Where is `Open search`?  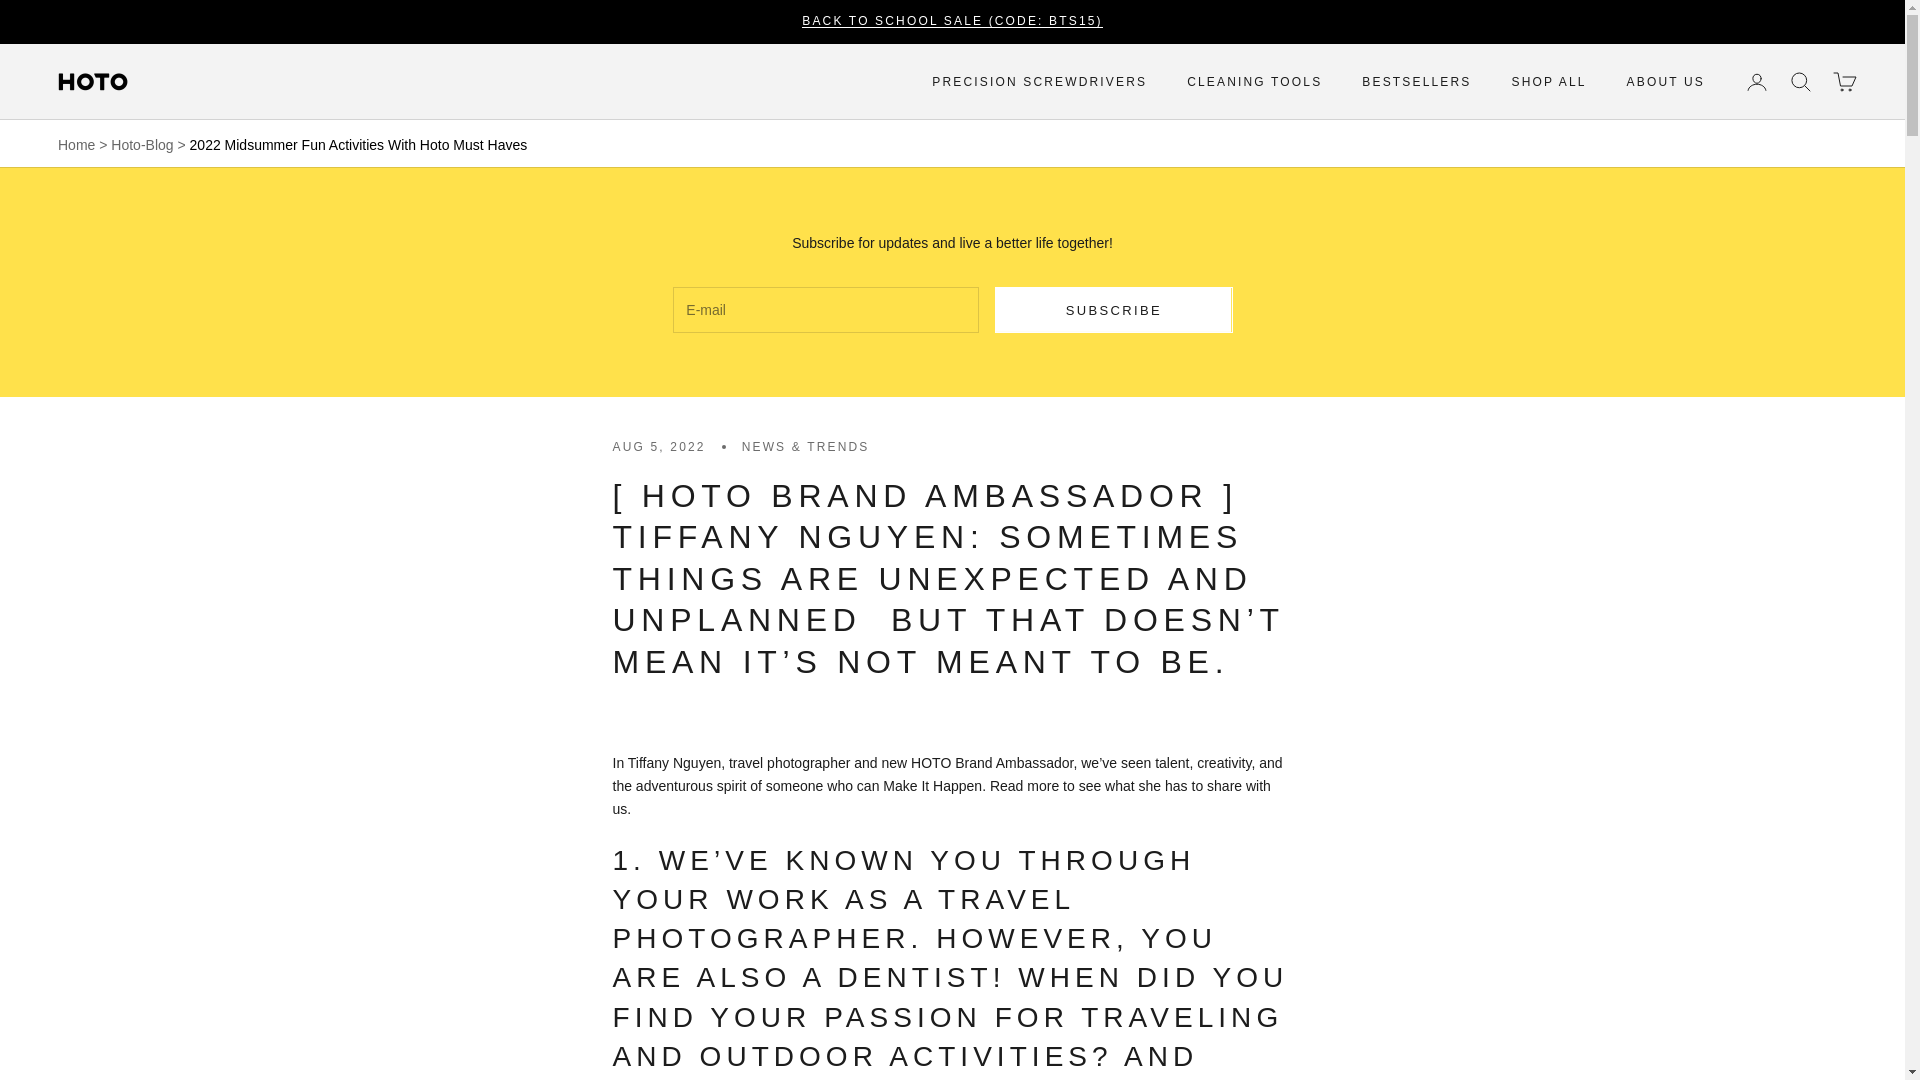
Open search is located at coordinates (1800, 82).